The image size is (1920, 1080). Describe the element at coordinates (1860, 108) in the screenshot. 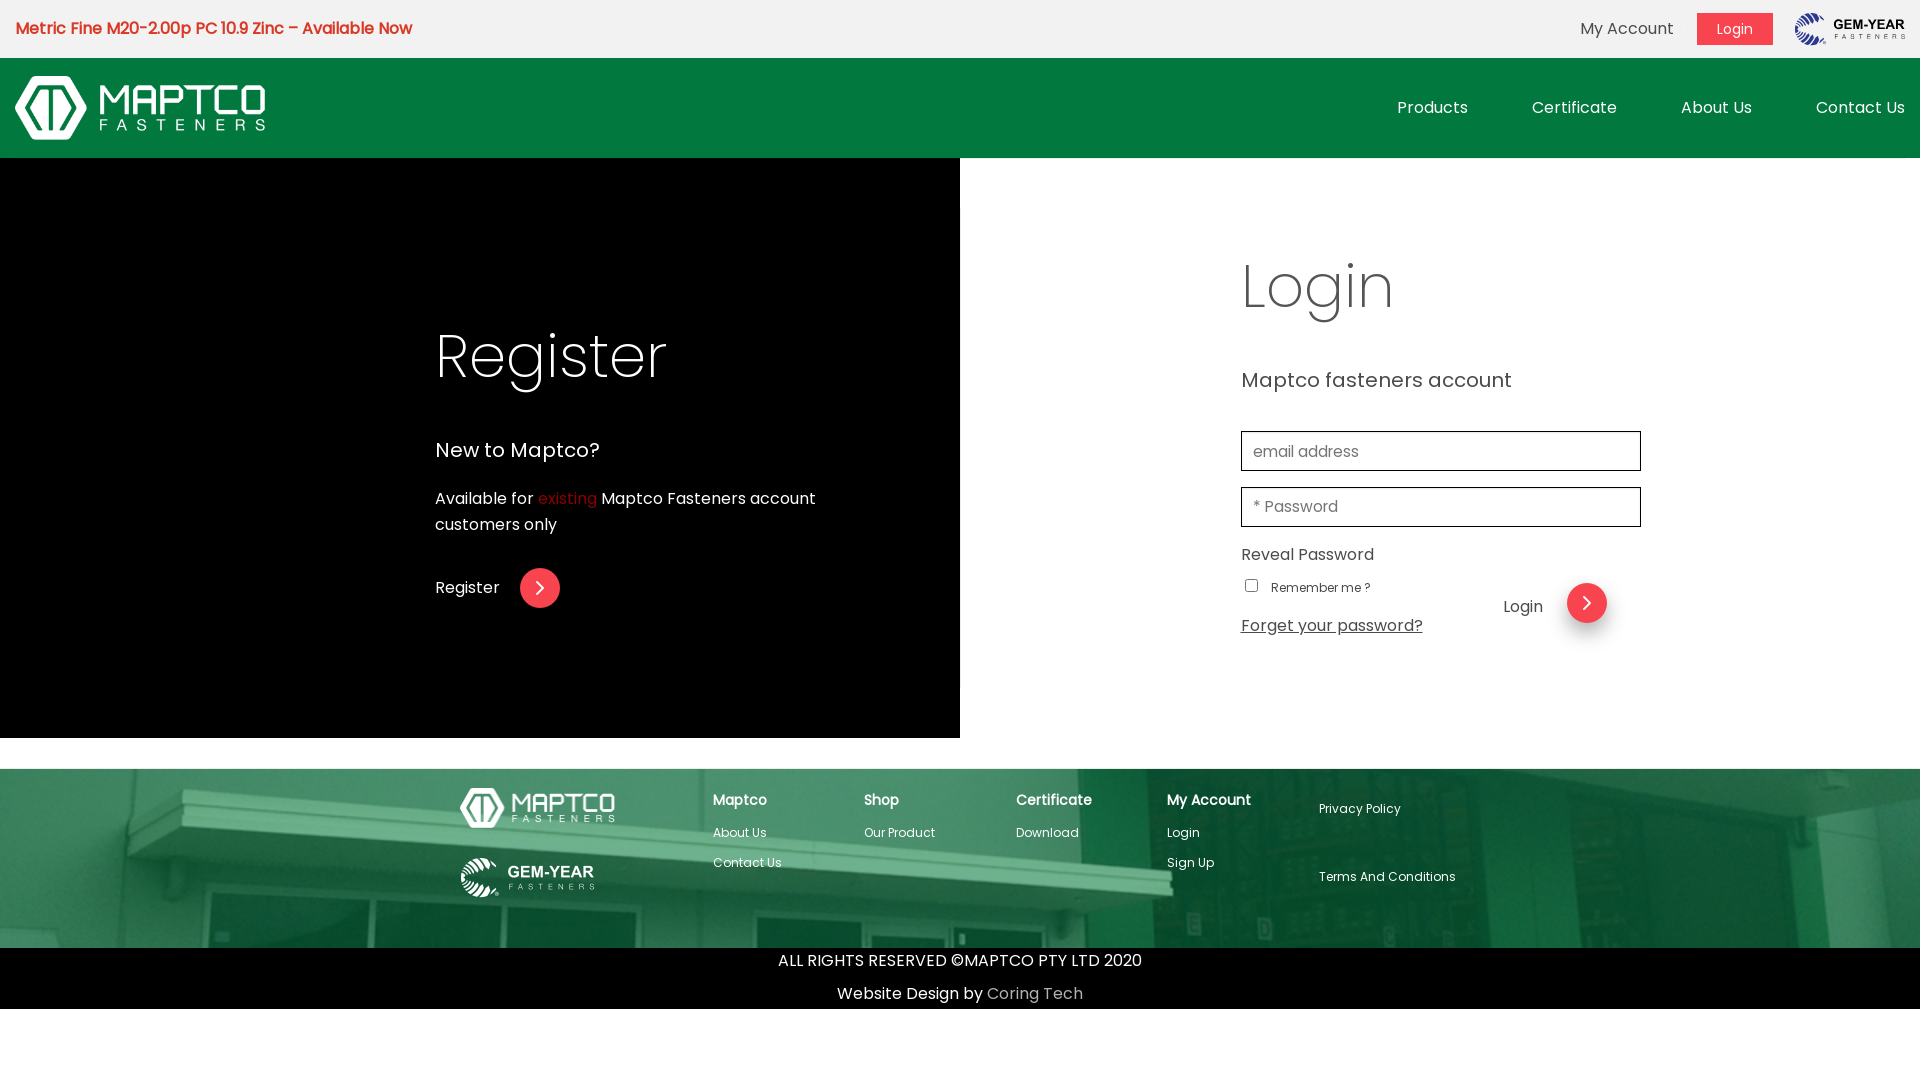

I see `Contact Us` at that location.